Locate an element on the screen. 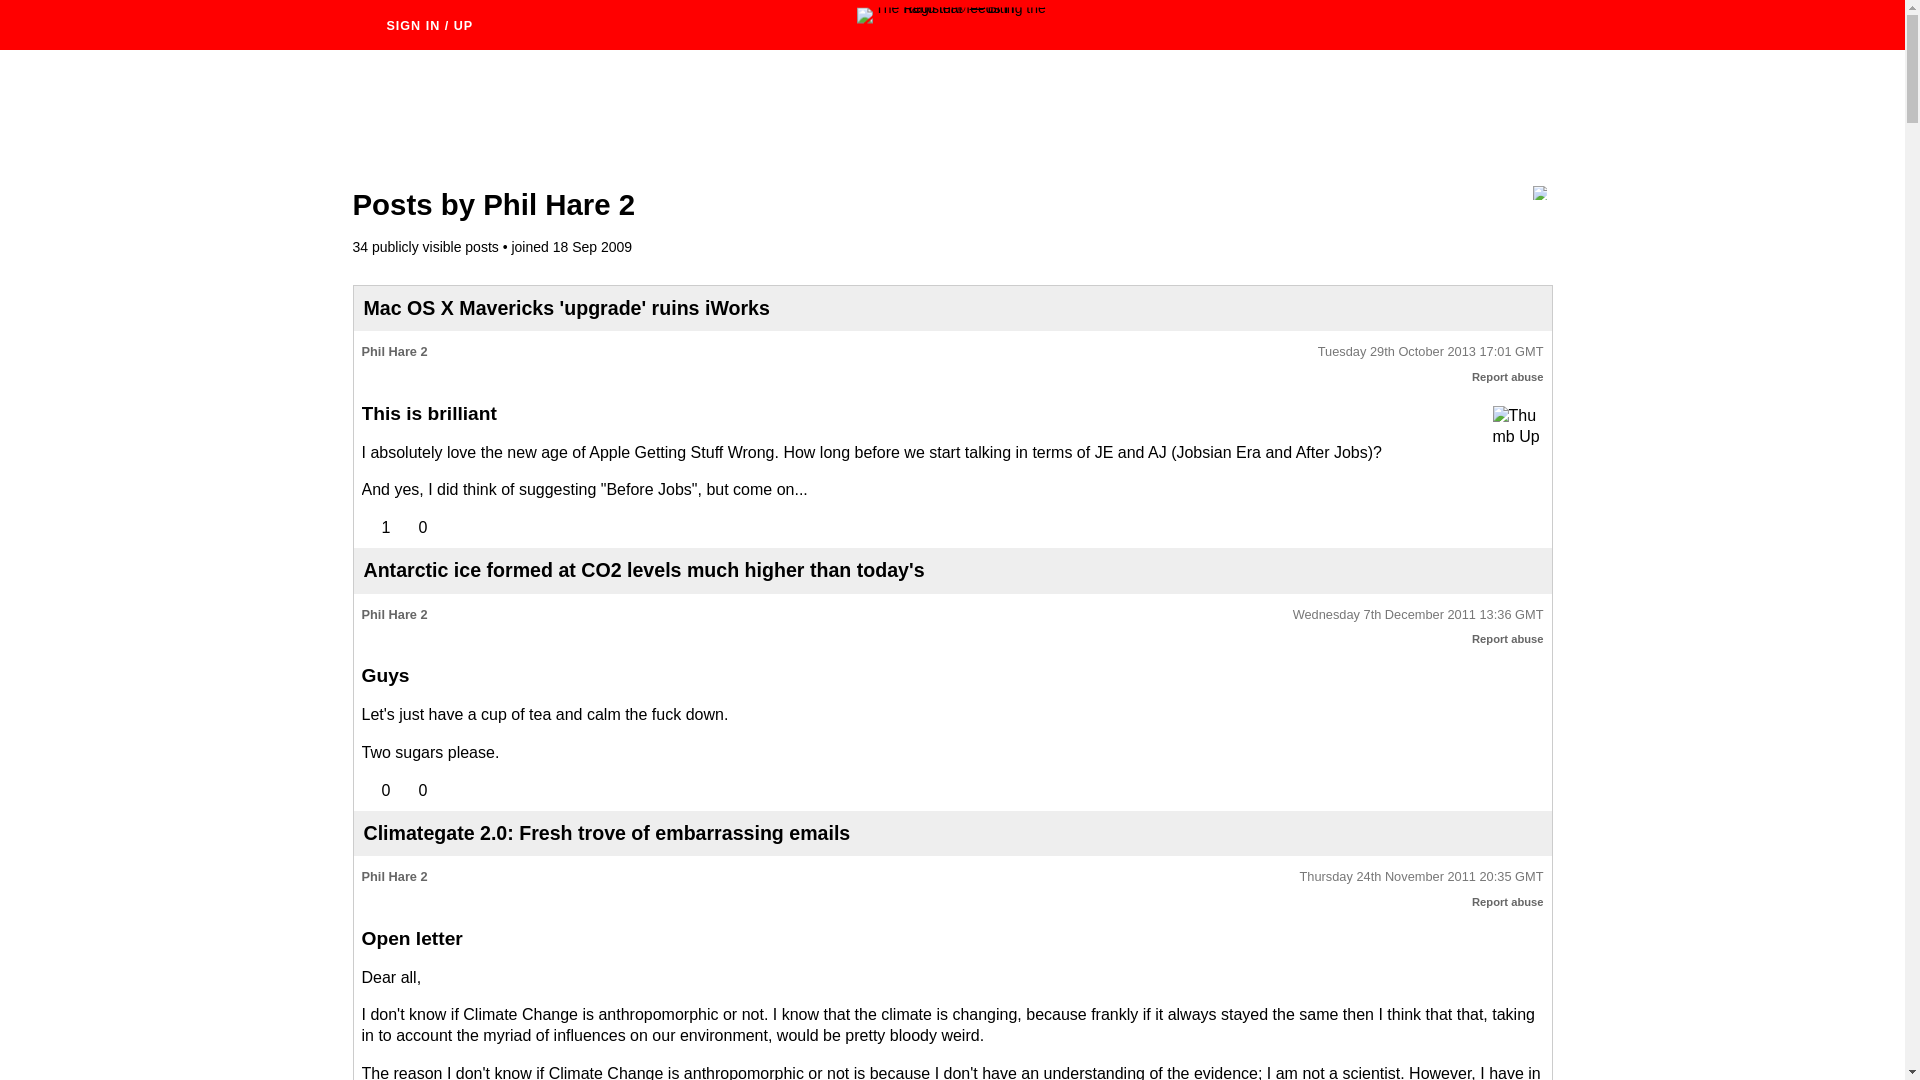  Like this post? Vote for it! is located at coordinates (376, 790).